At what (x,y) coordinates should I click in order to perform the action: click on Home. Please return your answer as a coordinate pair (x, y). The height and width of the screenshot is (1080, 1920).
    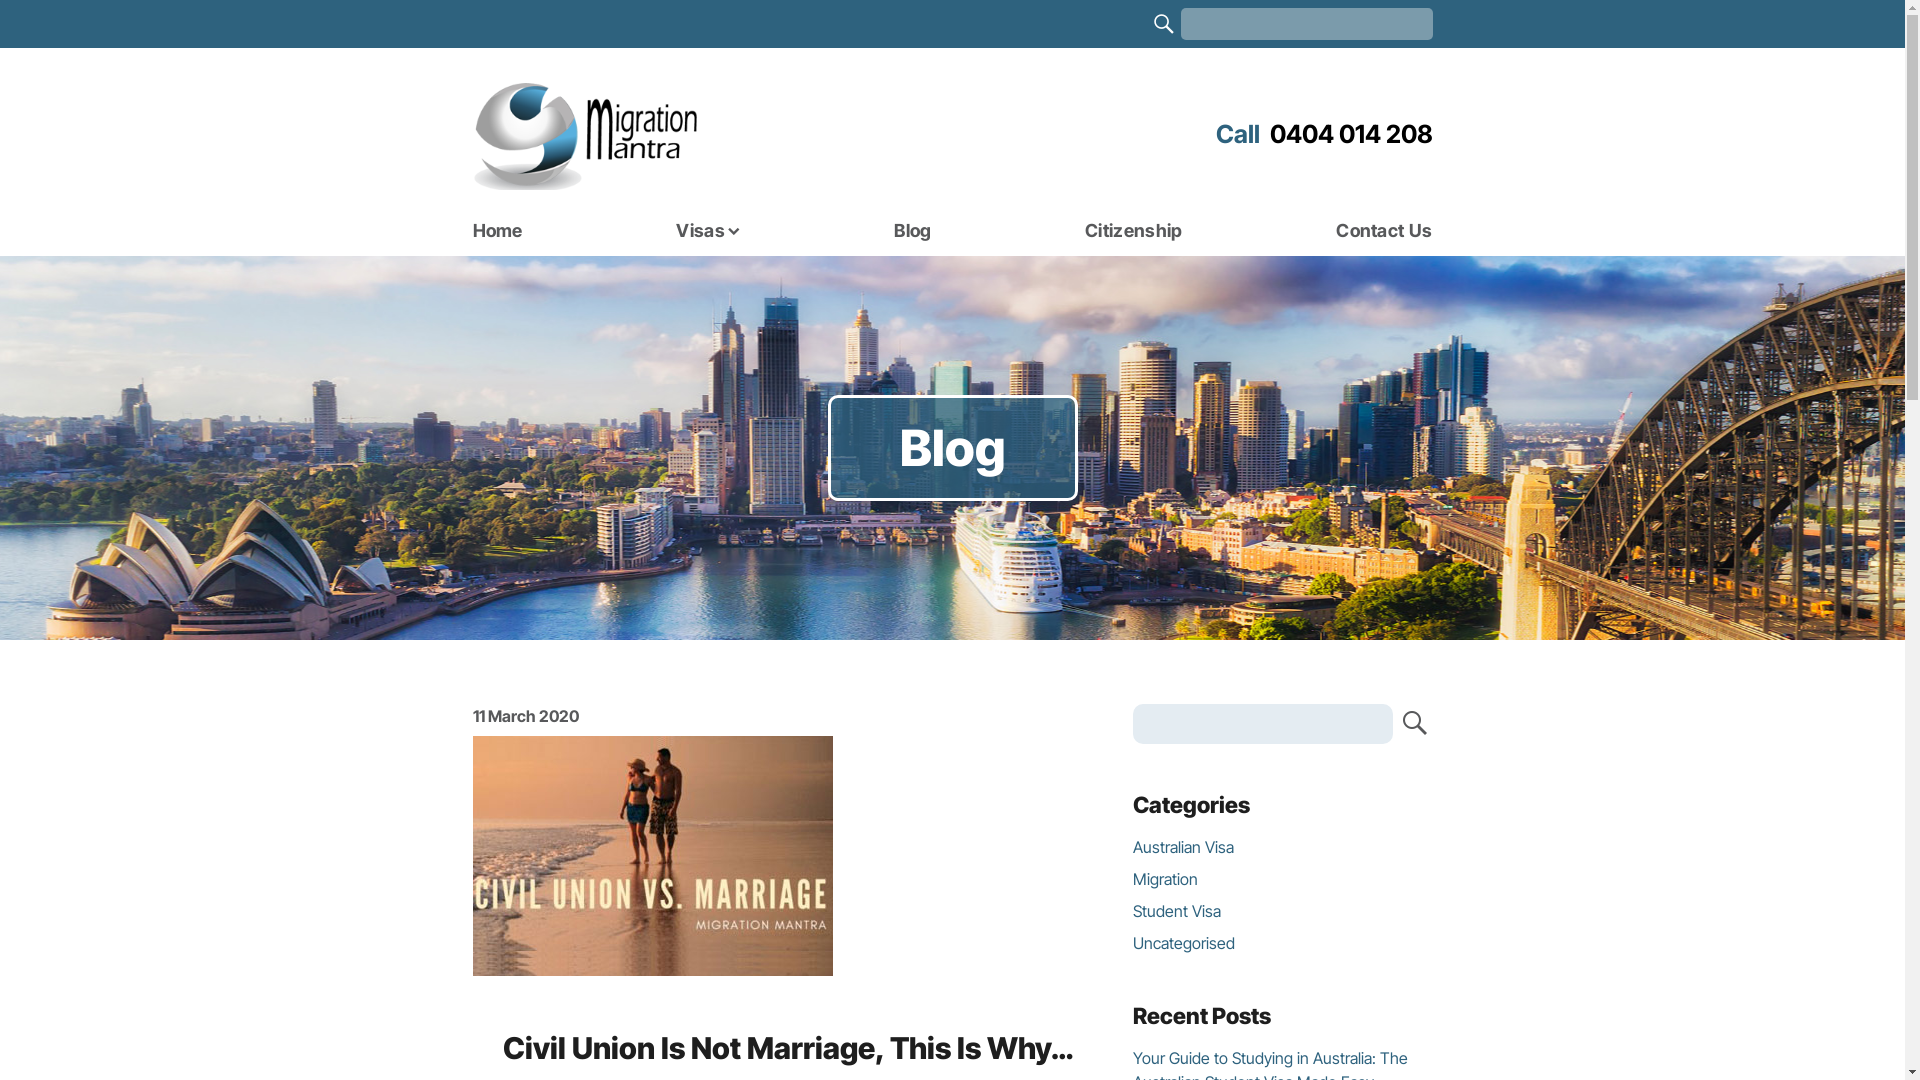
    Looking at the image, I should click on (497, 231).